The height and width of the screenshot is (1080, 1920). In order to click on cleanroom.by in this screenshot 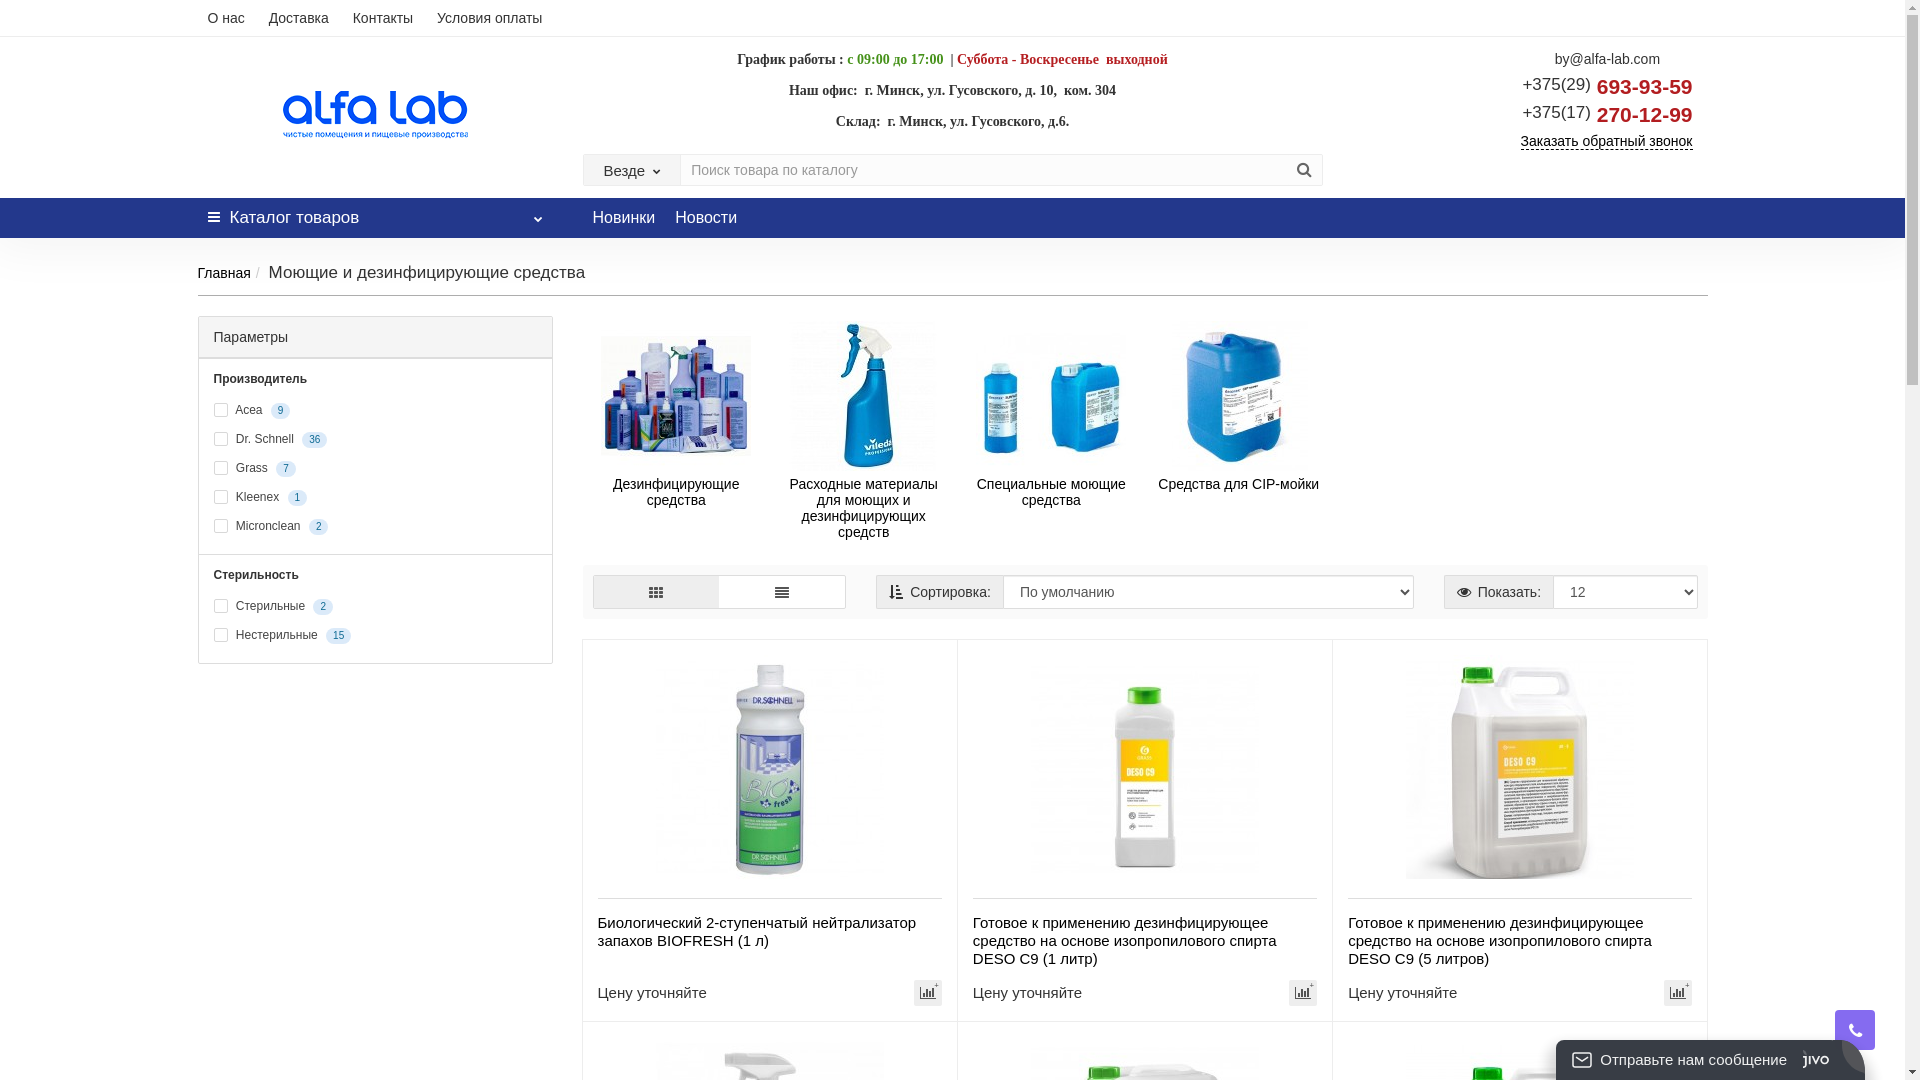, I will do `click(375, 114)`.